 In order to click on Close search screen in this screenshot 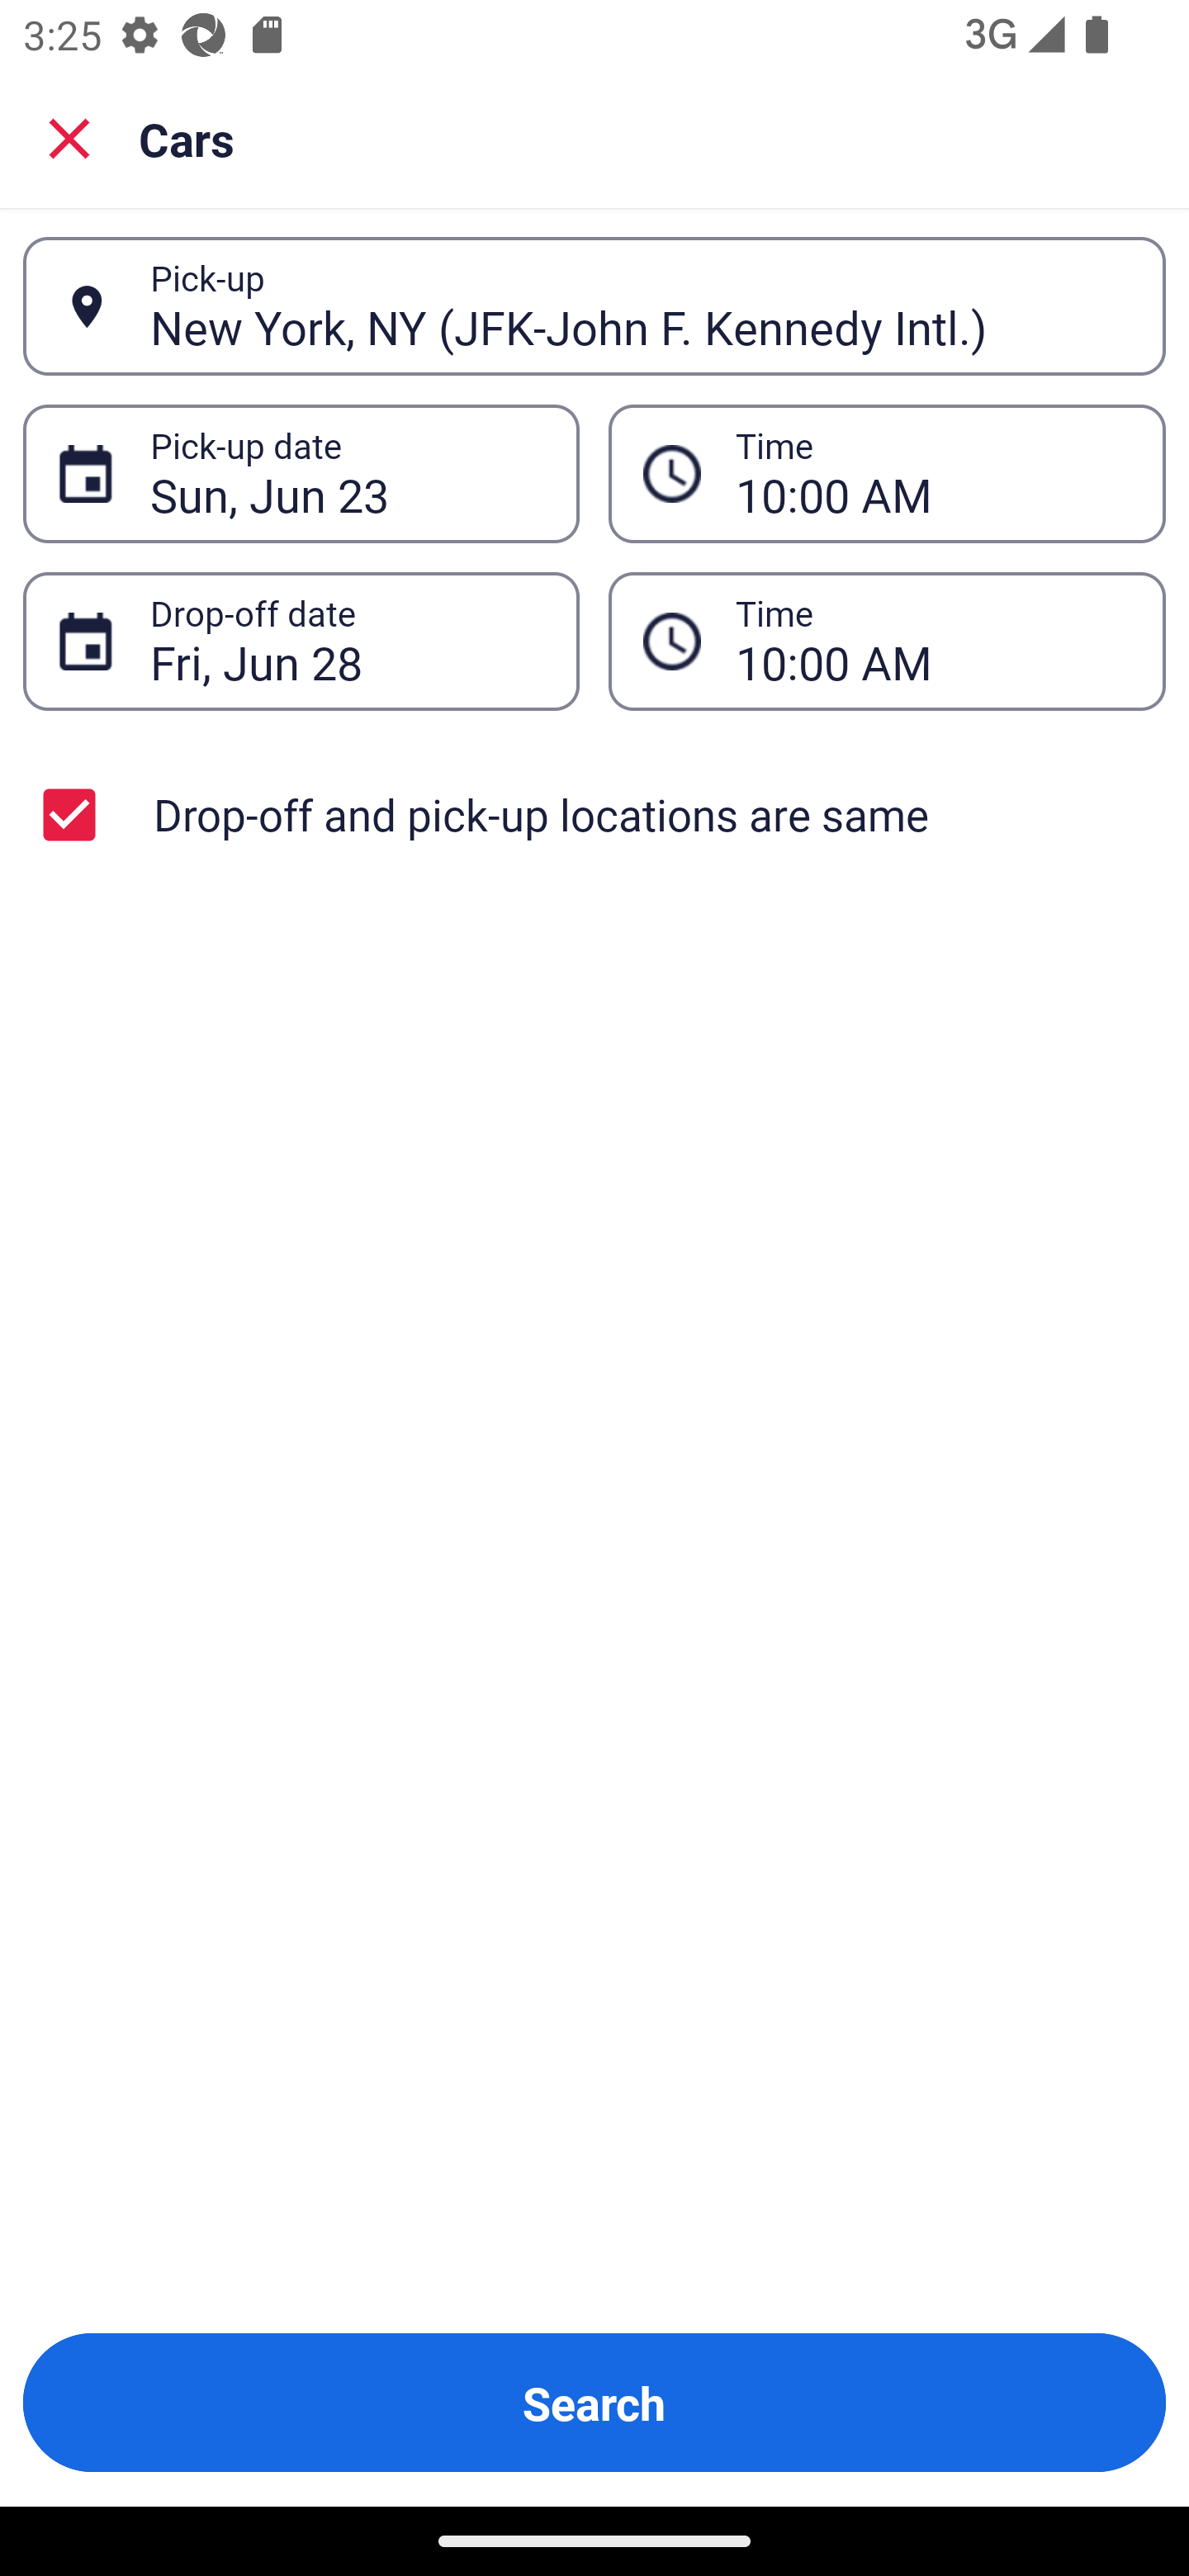, I will do `click(69, 137)`.